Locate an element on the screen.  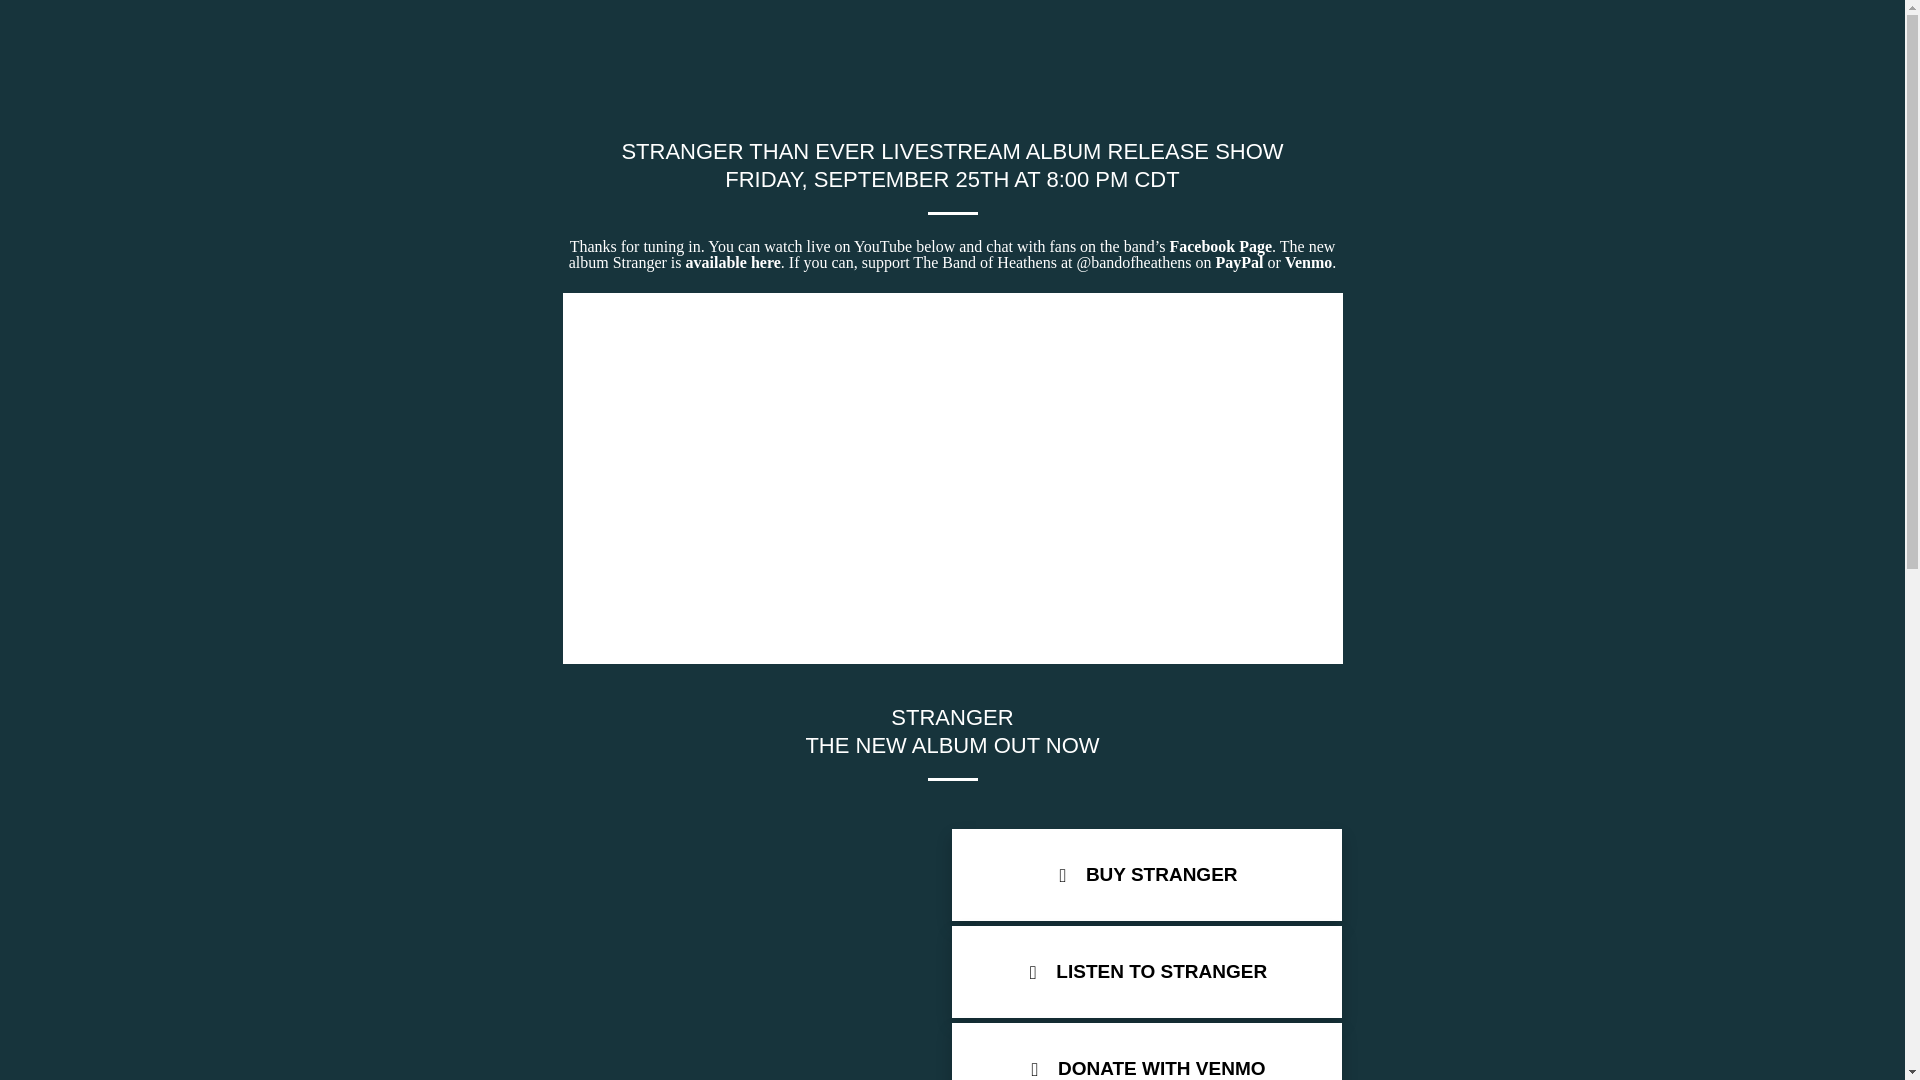
available here is located at coordinates (733, 262).